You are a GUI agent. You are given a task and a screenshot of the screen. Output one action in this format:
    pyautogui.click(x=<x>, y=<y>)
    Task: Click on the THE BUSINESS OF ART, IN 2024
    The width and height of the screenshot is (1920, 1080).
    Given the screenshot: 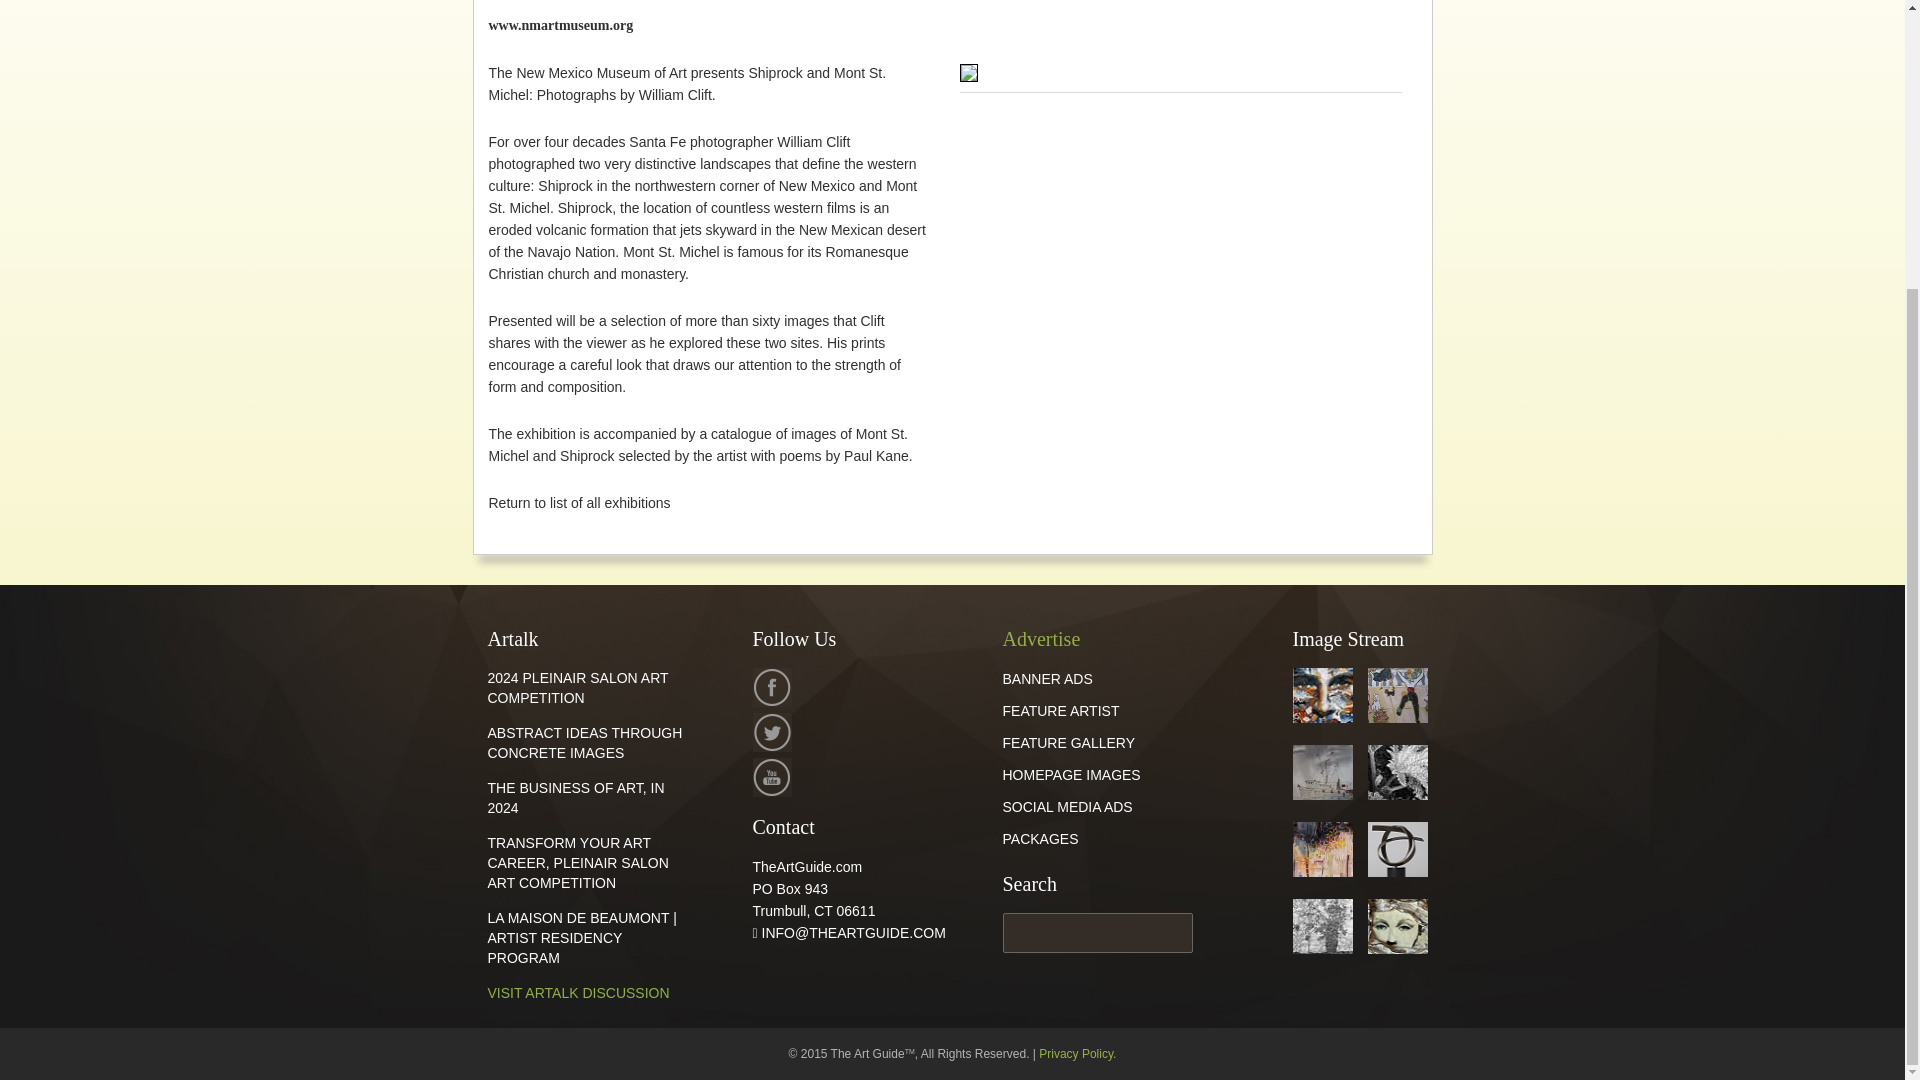 What is the action you would take?
    pyautogui.click(x=576, y=798)
    